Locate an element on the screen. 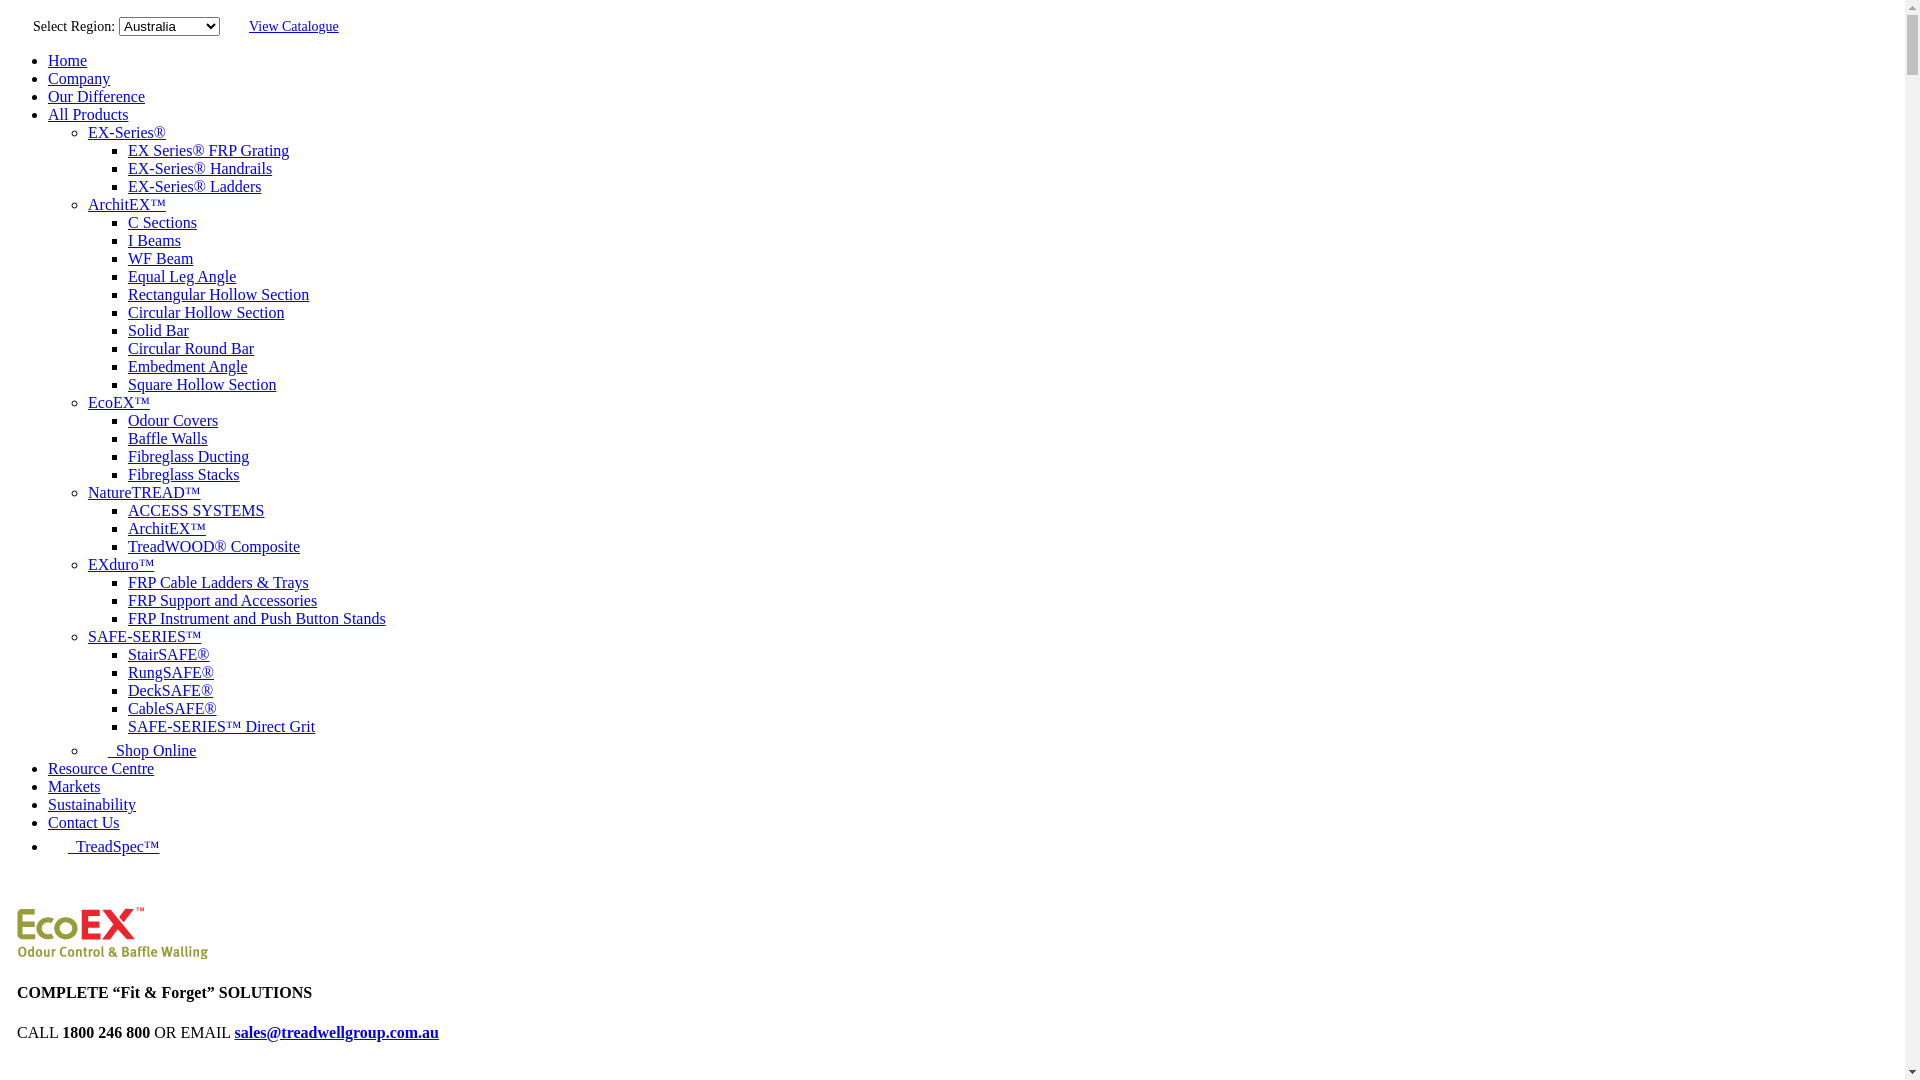  FRP Cable Ladders & Trays is located at coordinates (218, 582).